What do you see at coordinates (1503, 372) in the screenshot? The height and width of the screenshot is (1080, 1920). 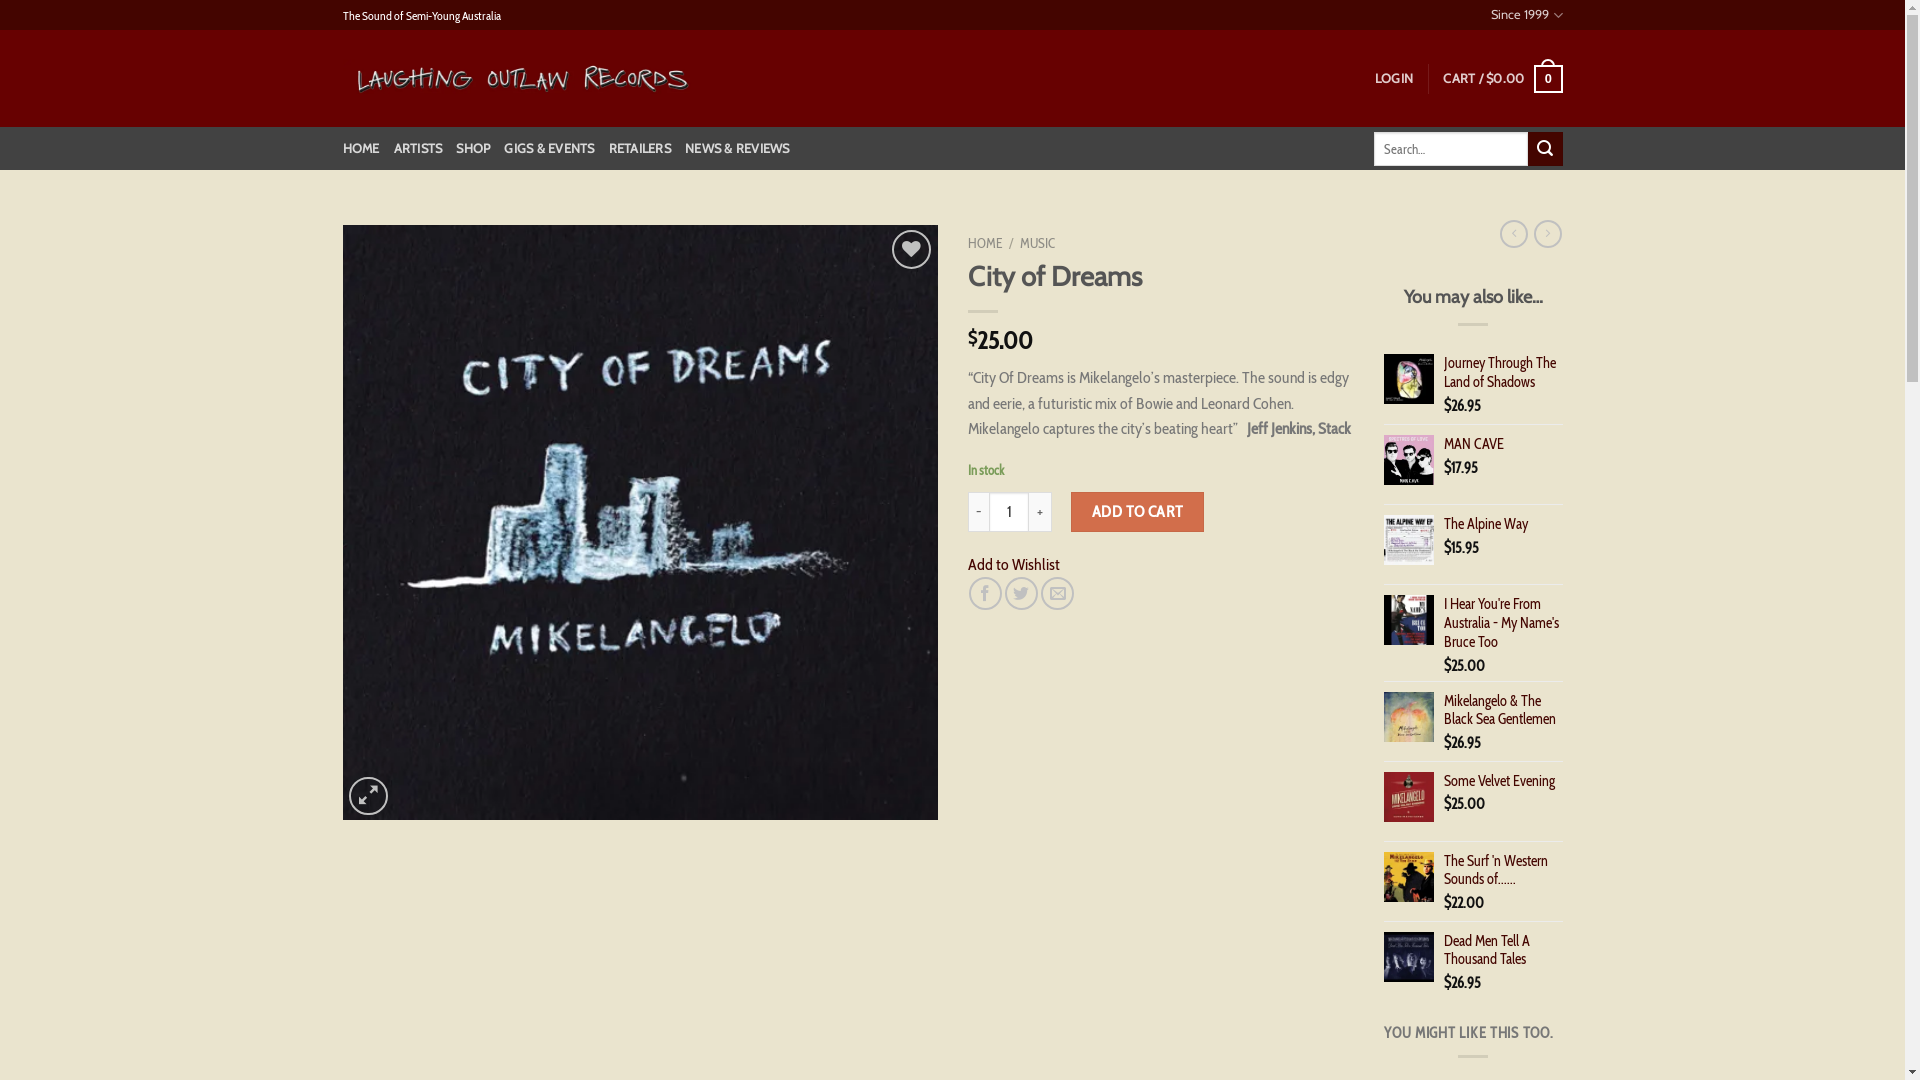 I see `Journey Through The Land of Shadows` at bounding box center [1503, 372].